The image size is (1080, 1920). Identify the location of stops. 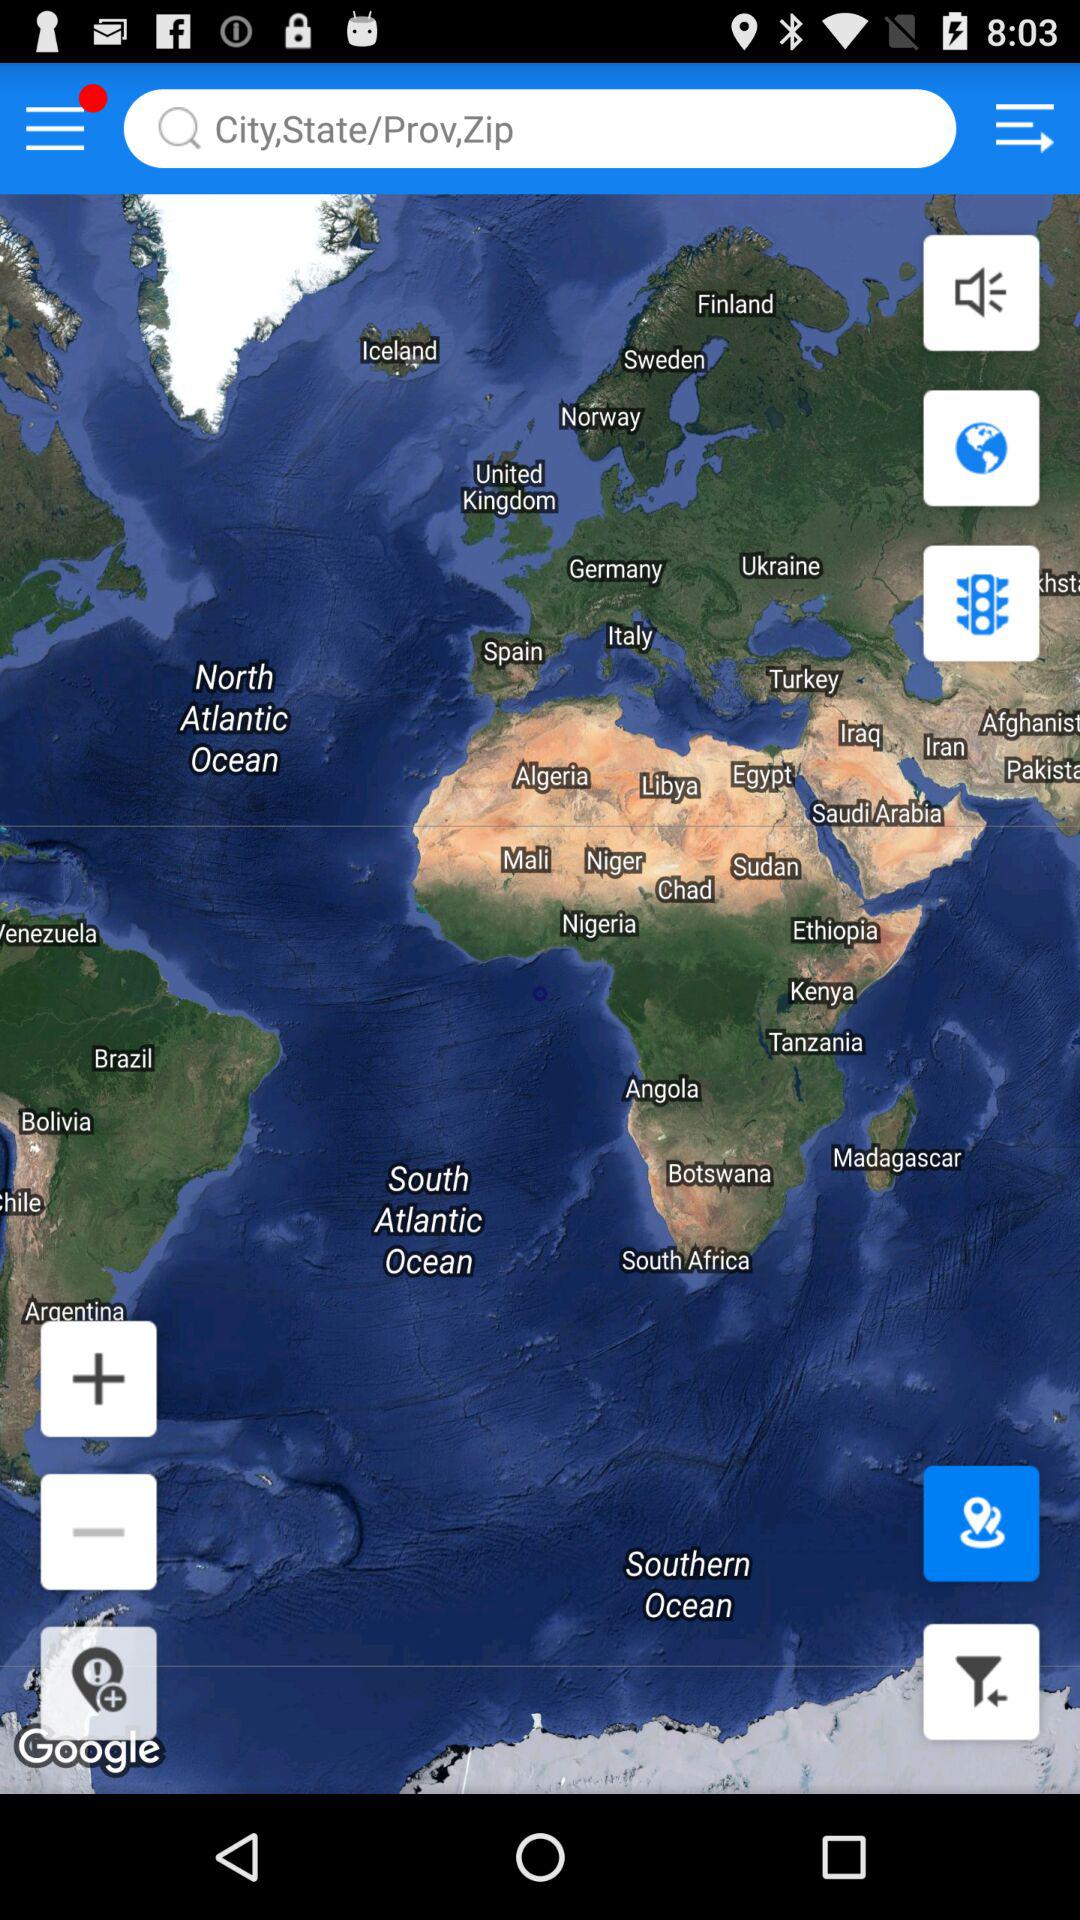
(981, 603).